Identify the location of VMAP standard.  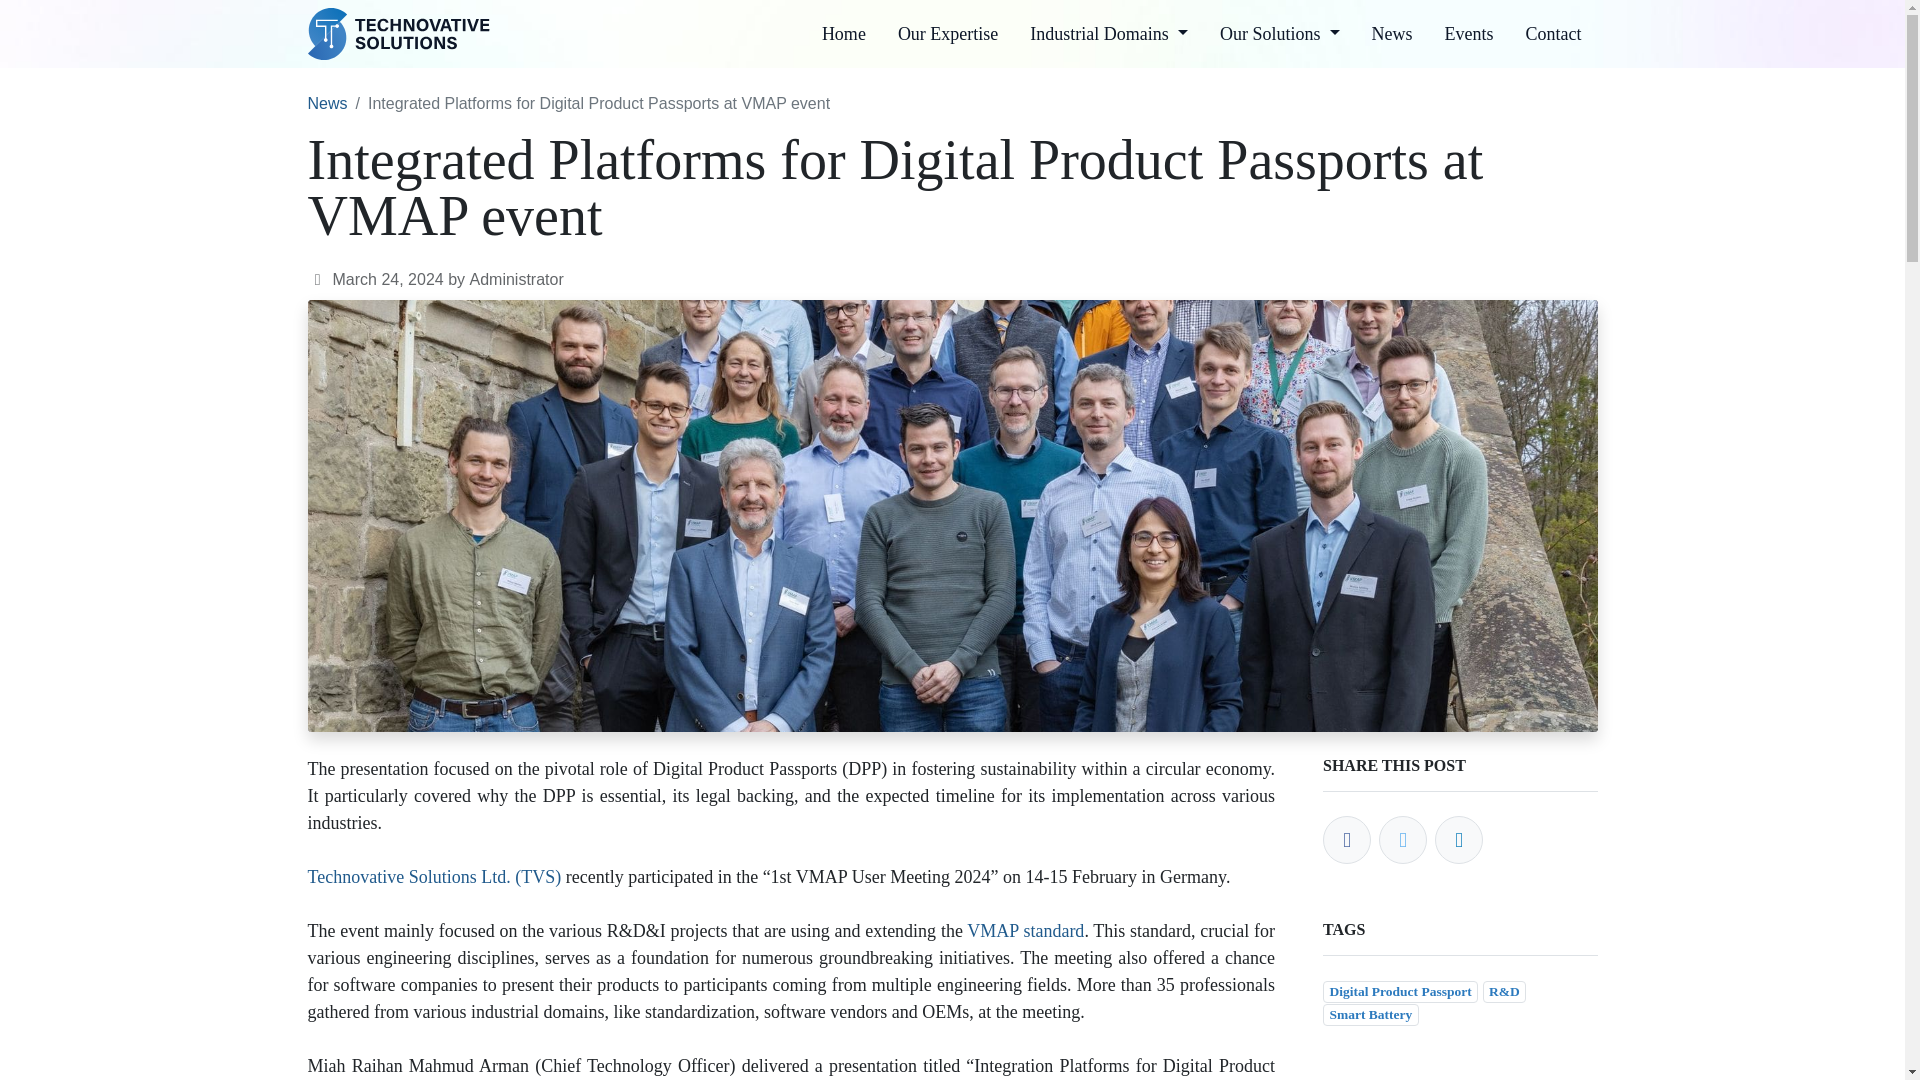
(1026, 930).